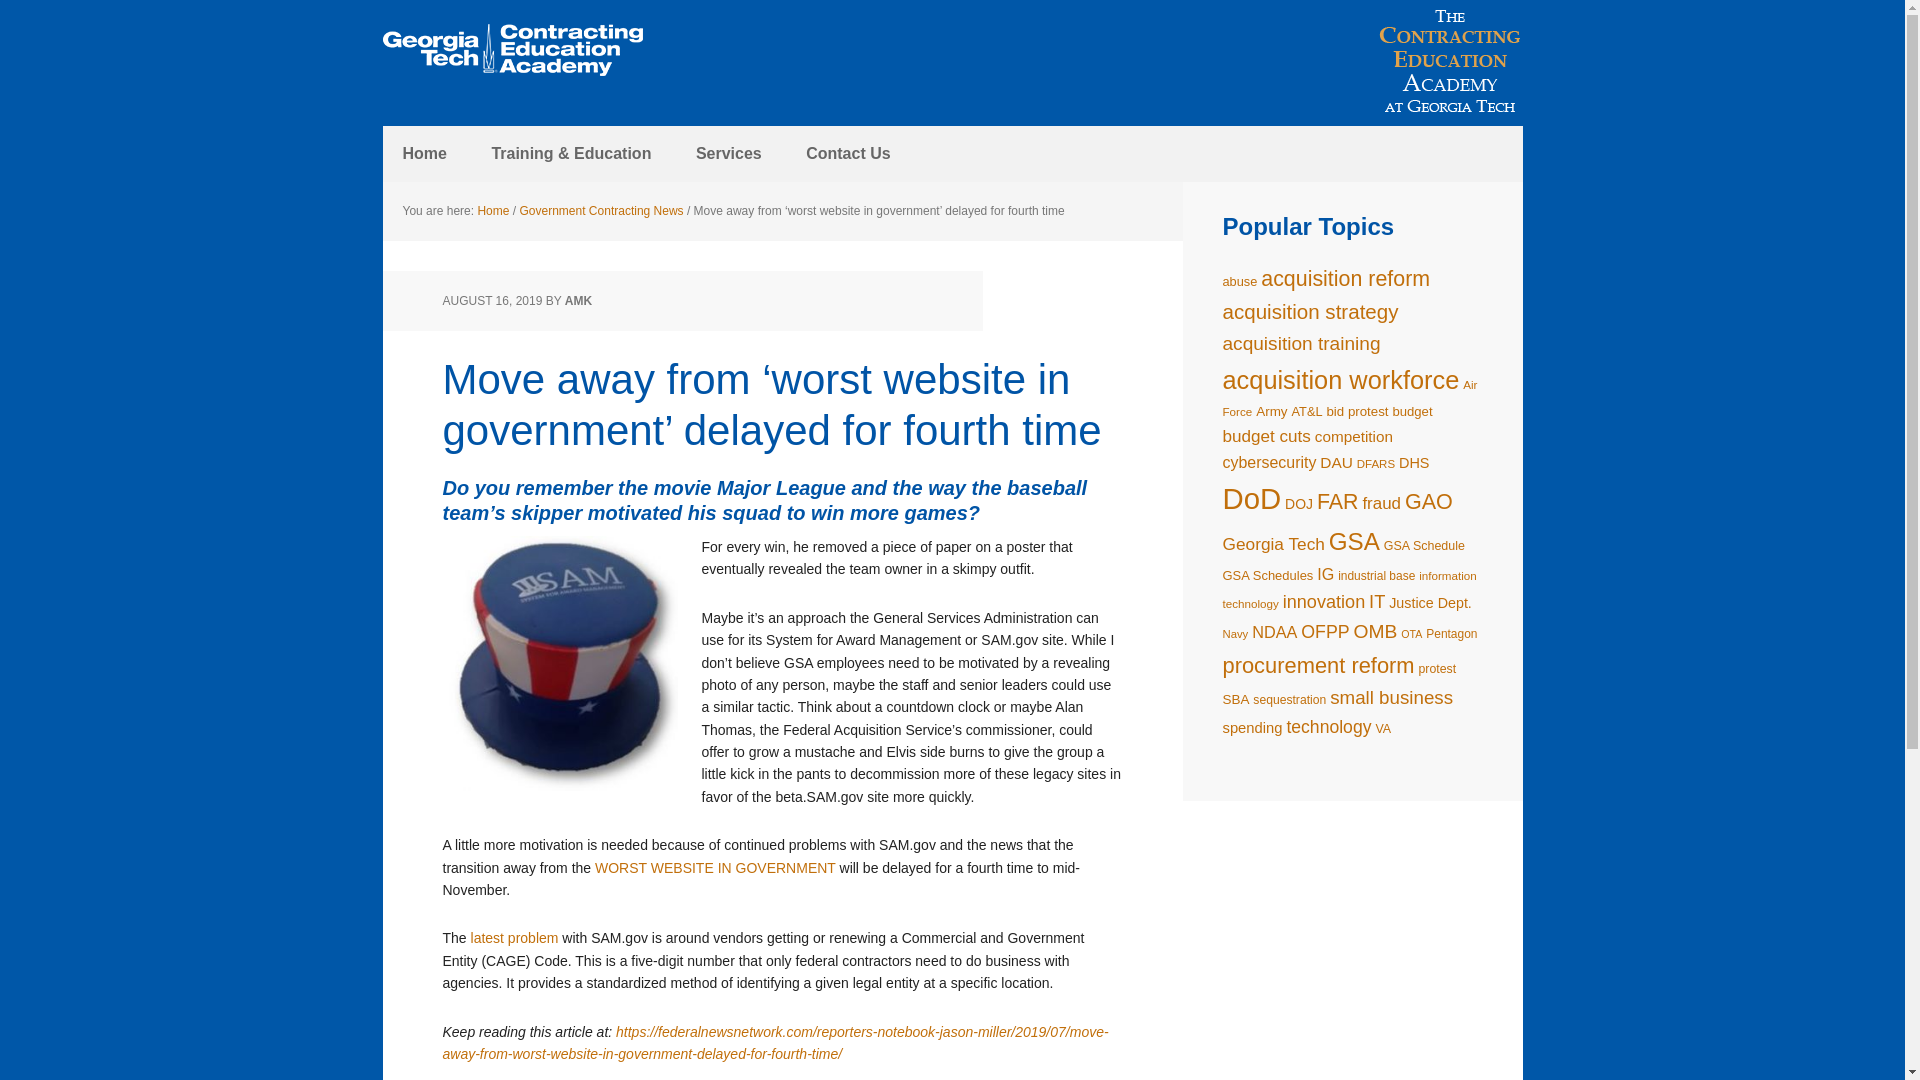 The height and width of the screenshot is (1080, 1920). I want to click on latest problem, so click(514, 938).